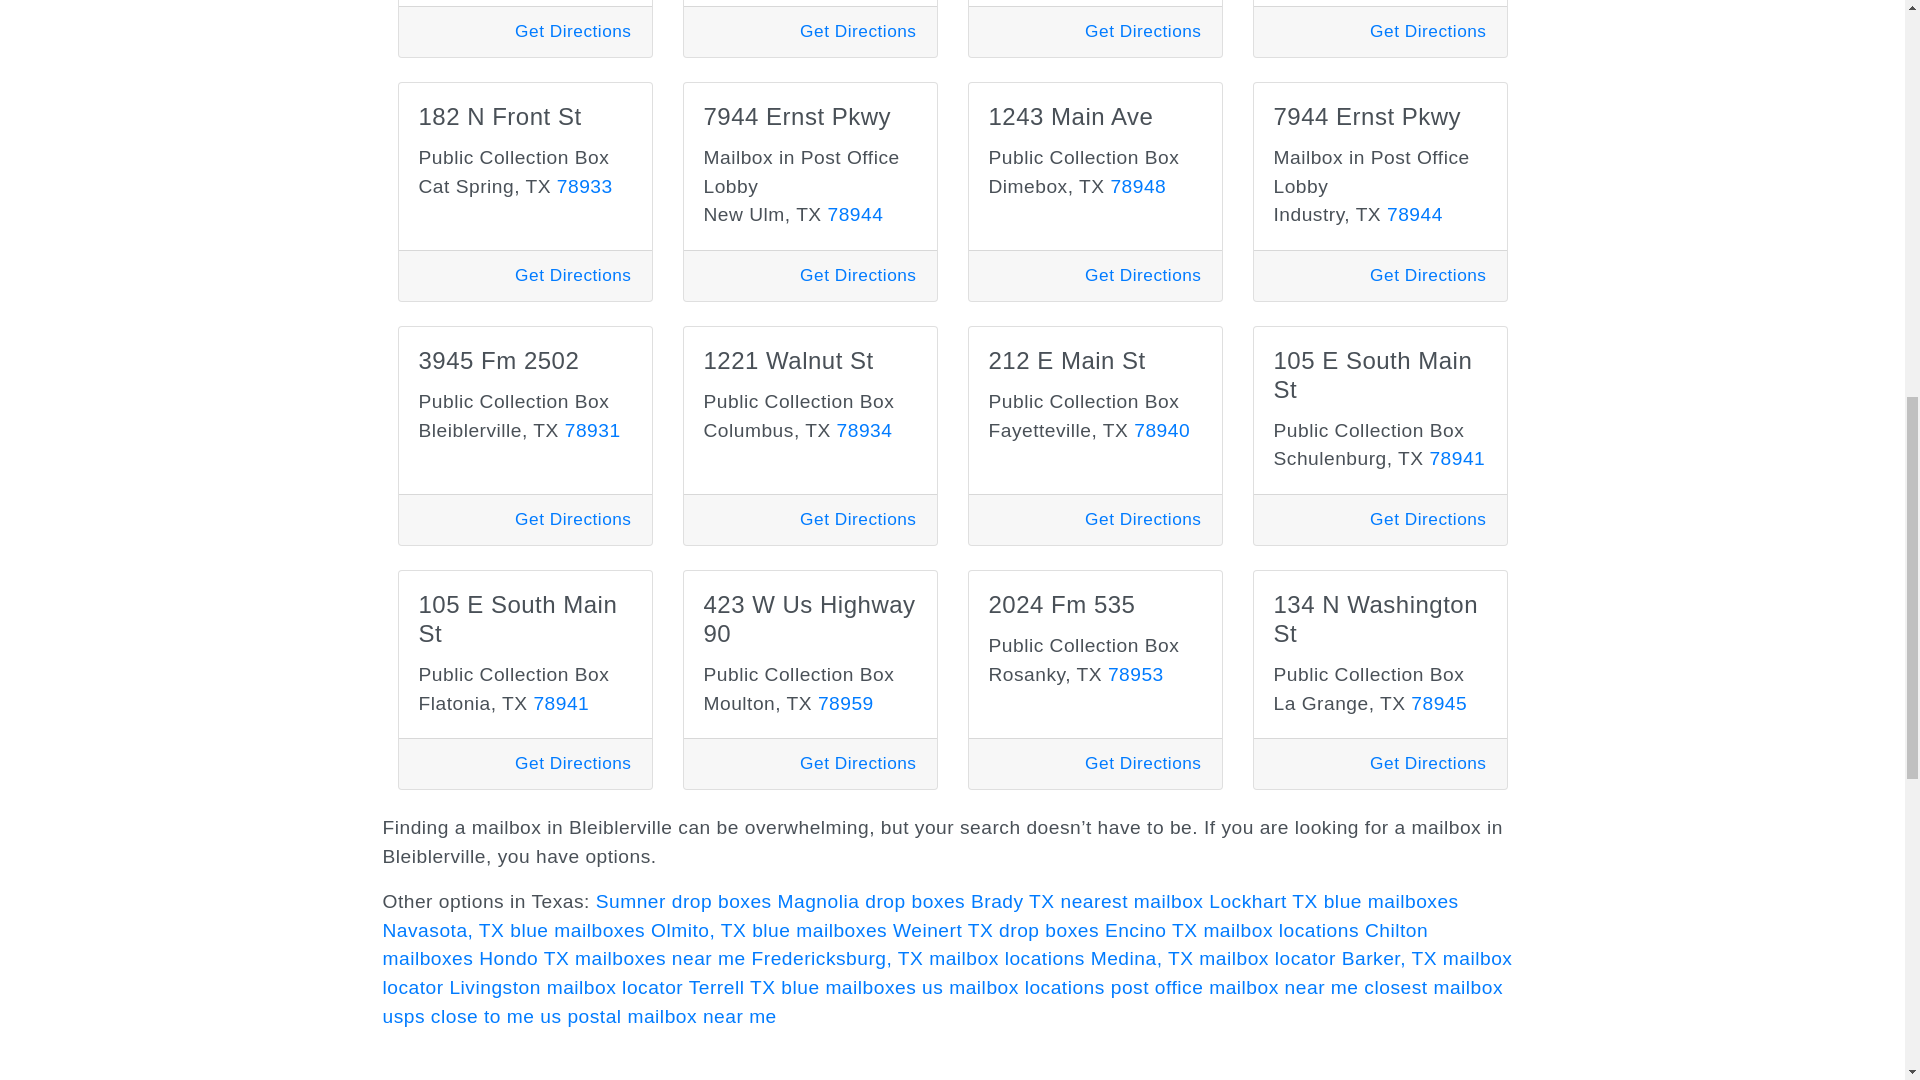 The width and height of the screenshot is (1920, 1080). What do you see at coordinates (584, 186) in the screenshot?
I see `78933` at bounding box center [584, 186].